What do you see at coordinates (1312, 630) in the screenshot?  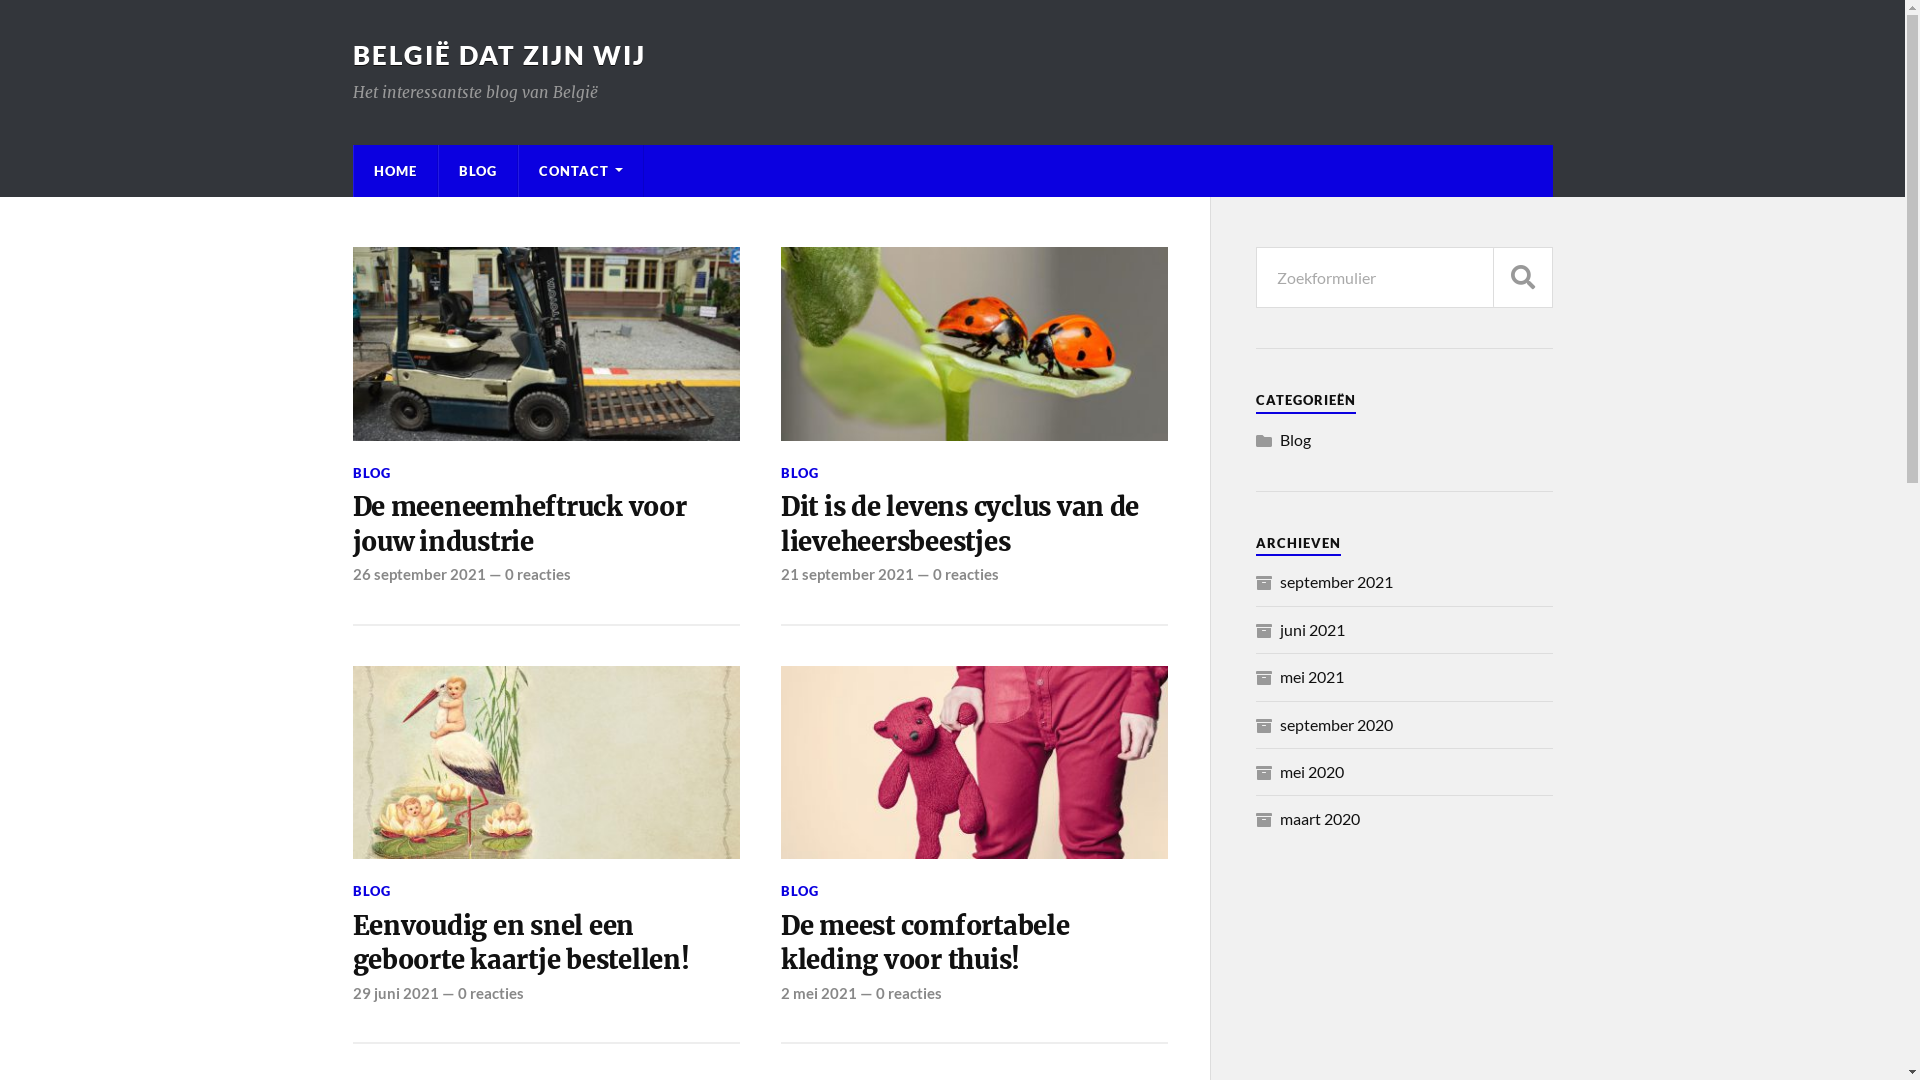 I see `juni 2021` at bounding box center [1312, 630].